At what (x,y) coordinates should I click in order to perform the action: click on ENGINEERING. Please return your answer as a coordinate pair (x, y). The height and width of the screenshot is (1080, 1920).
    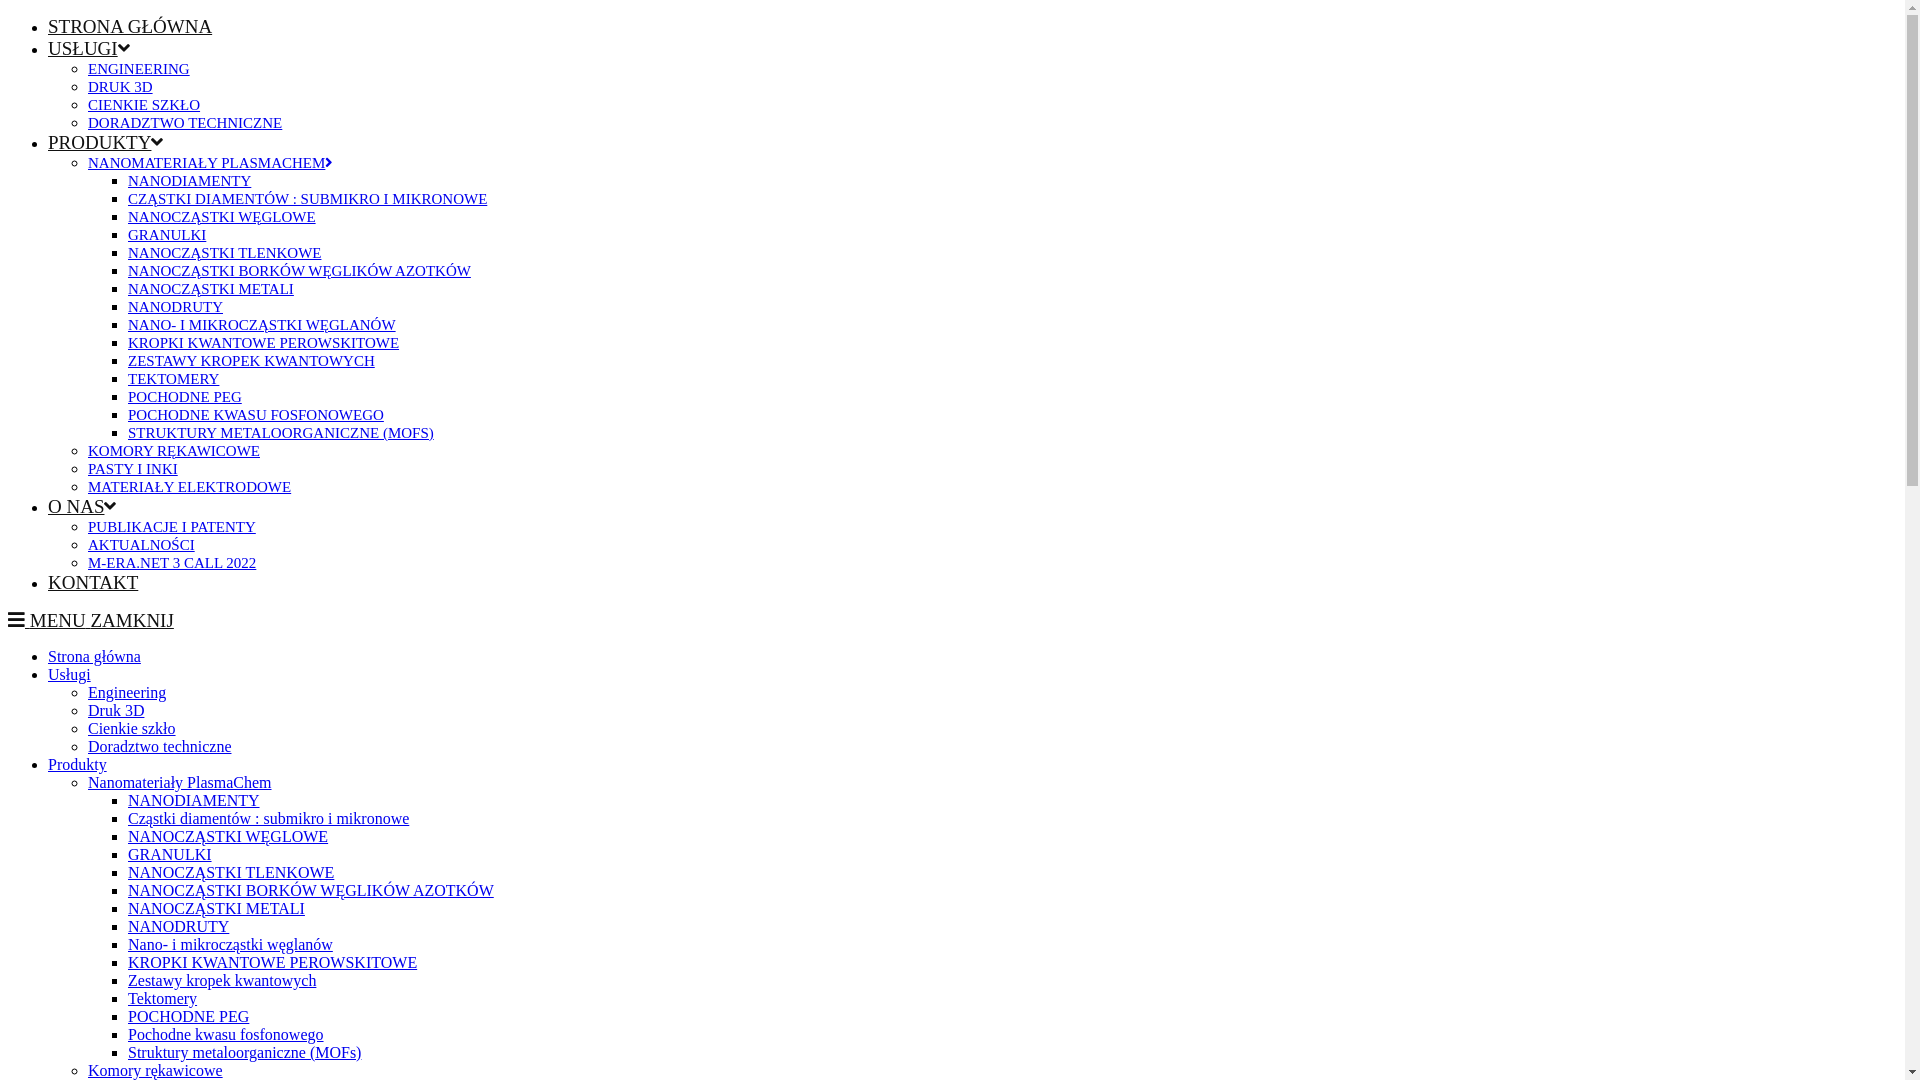
    Looking at the image, I should click on (139, 69).